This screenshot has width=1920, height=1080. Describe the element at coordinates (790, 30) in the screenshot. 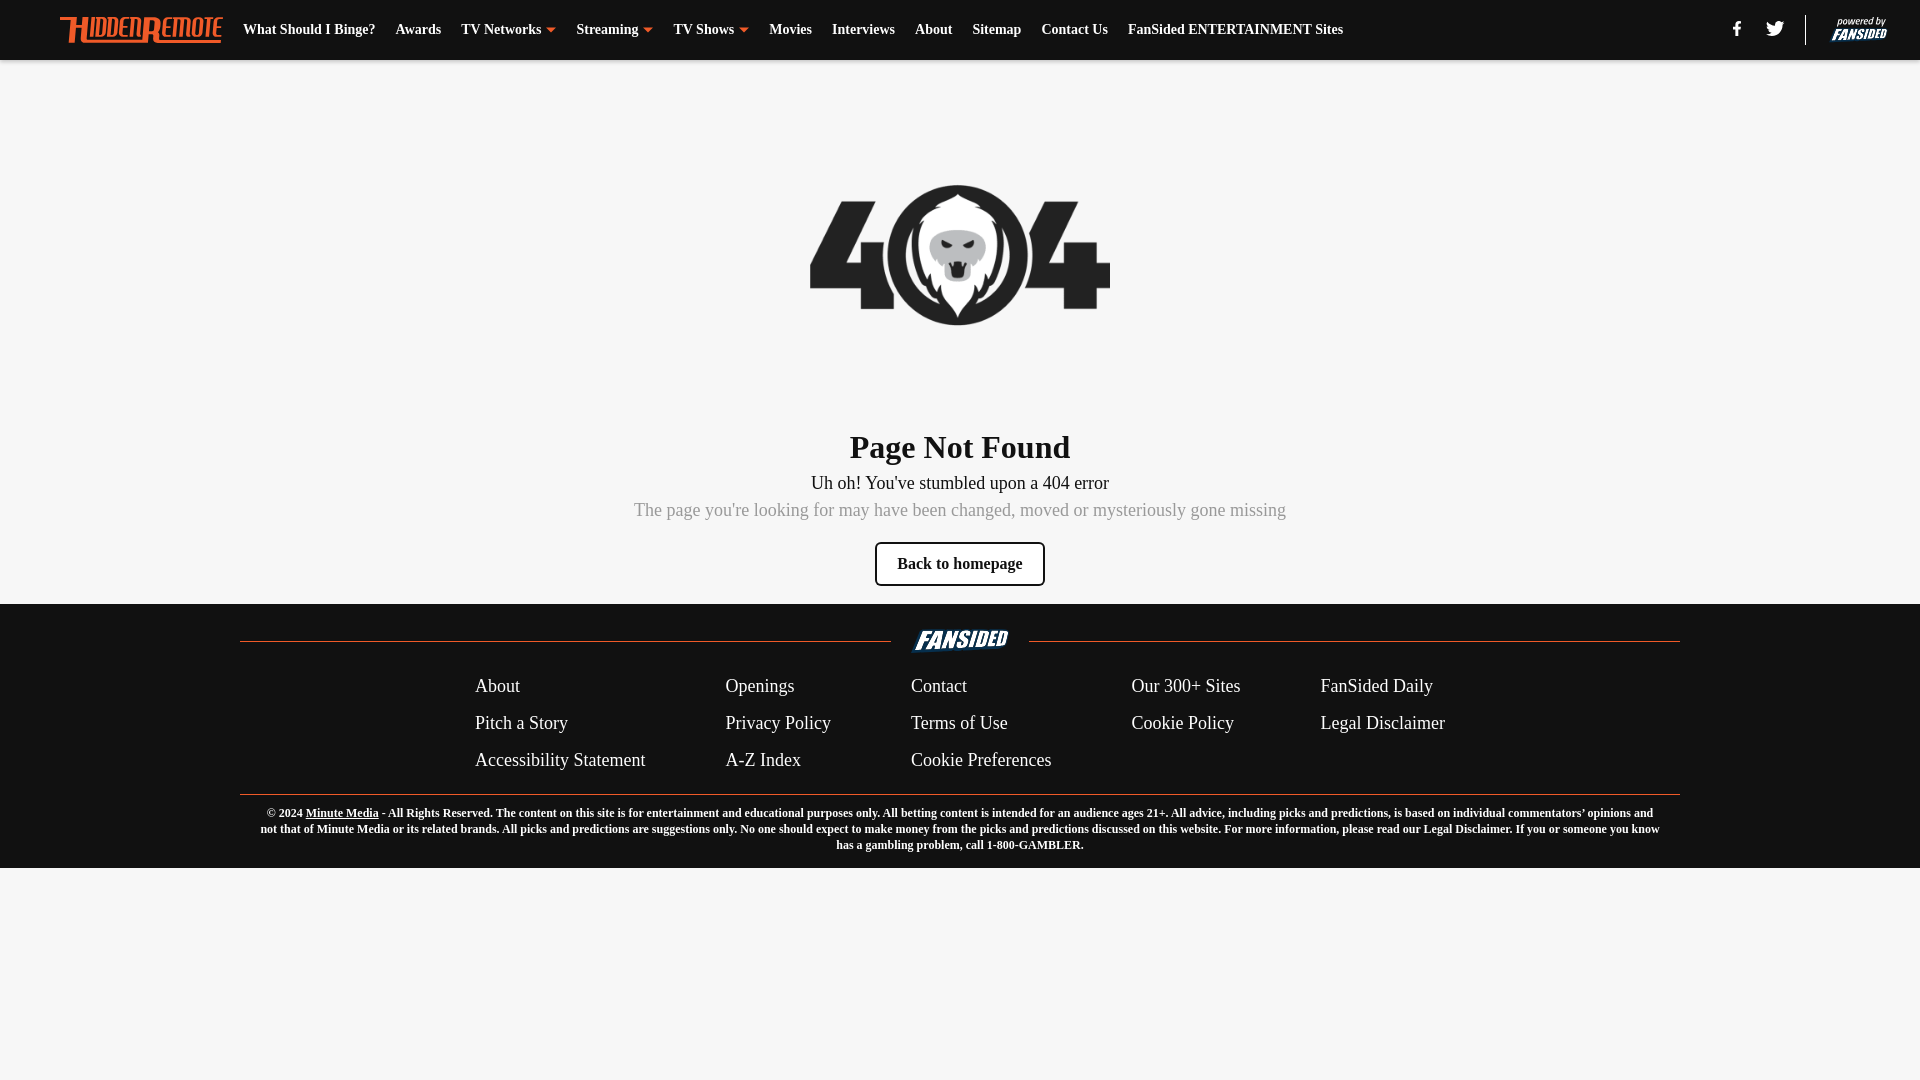

I see `Movies` at that location.